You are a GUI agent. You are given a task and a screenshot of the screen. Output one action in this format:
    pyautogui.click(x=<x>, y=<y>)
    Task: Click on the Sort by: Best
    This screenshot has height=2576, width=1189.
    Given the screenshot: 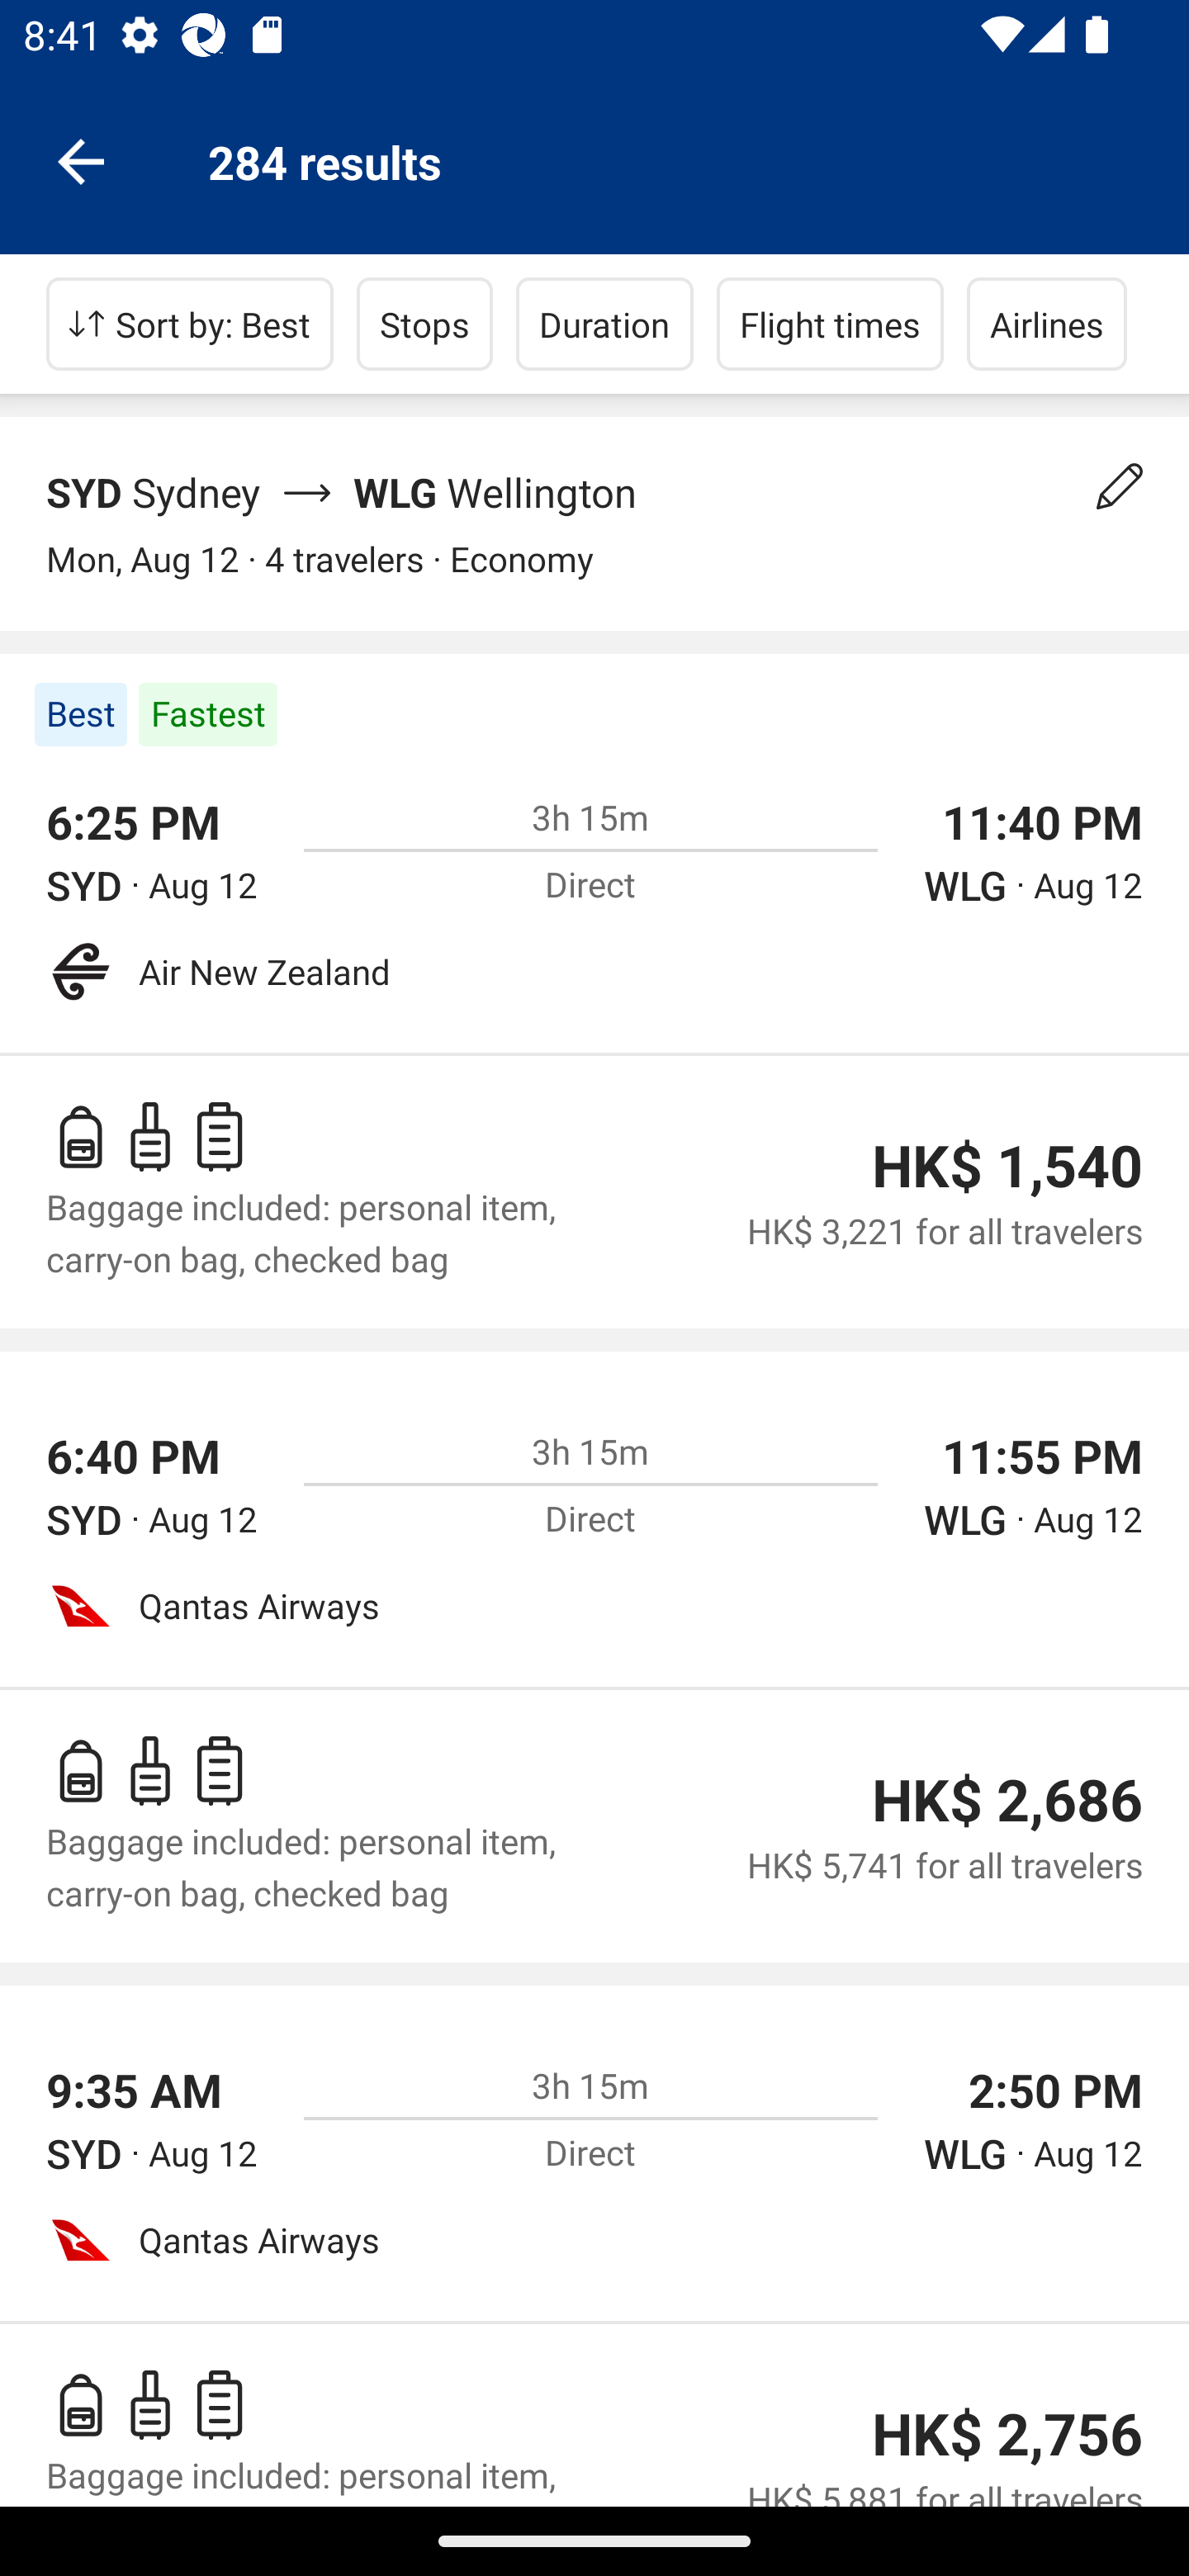 What is the action you would take?
    pyautogui.click(x=190, y=324)
    